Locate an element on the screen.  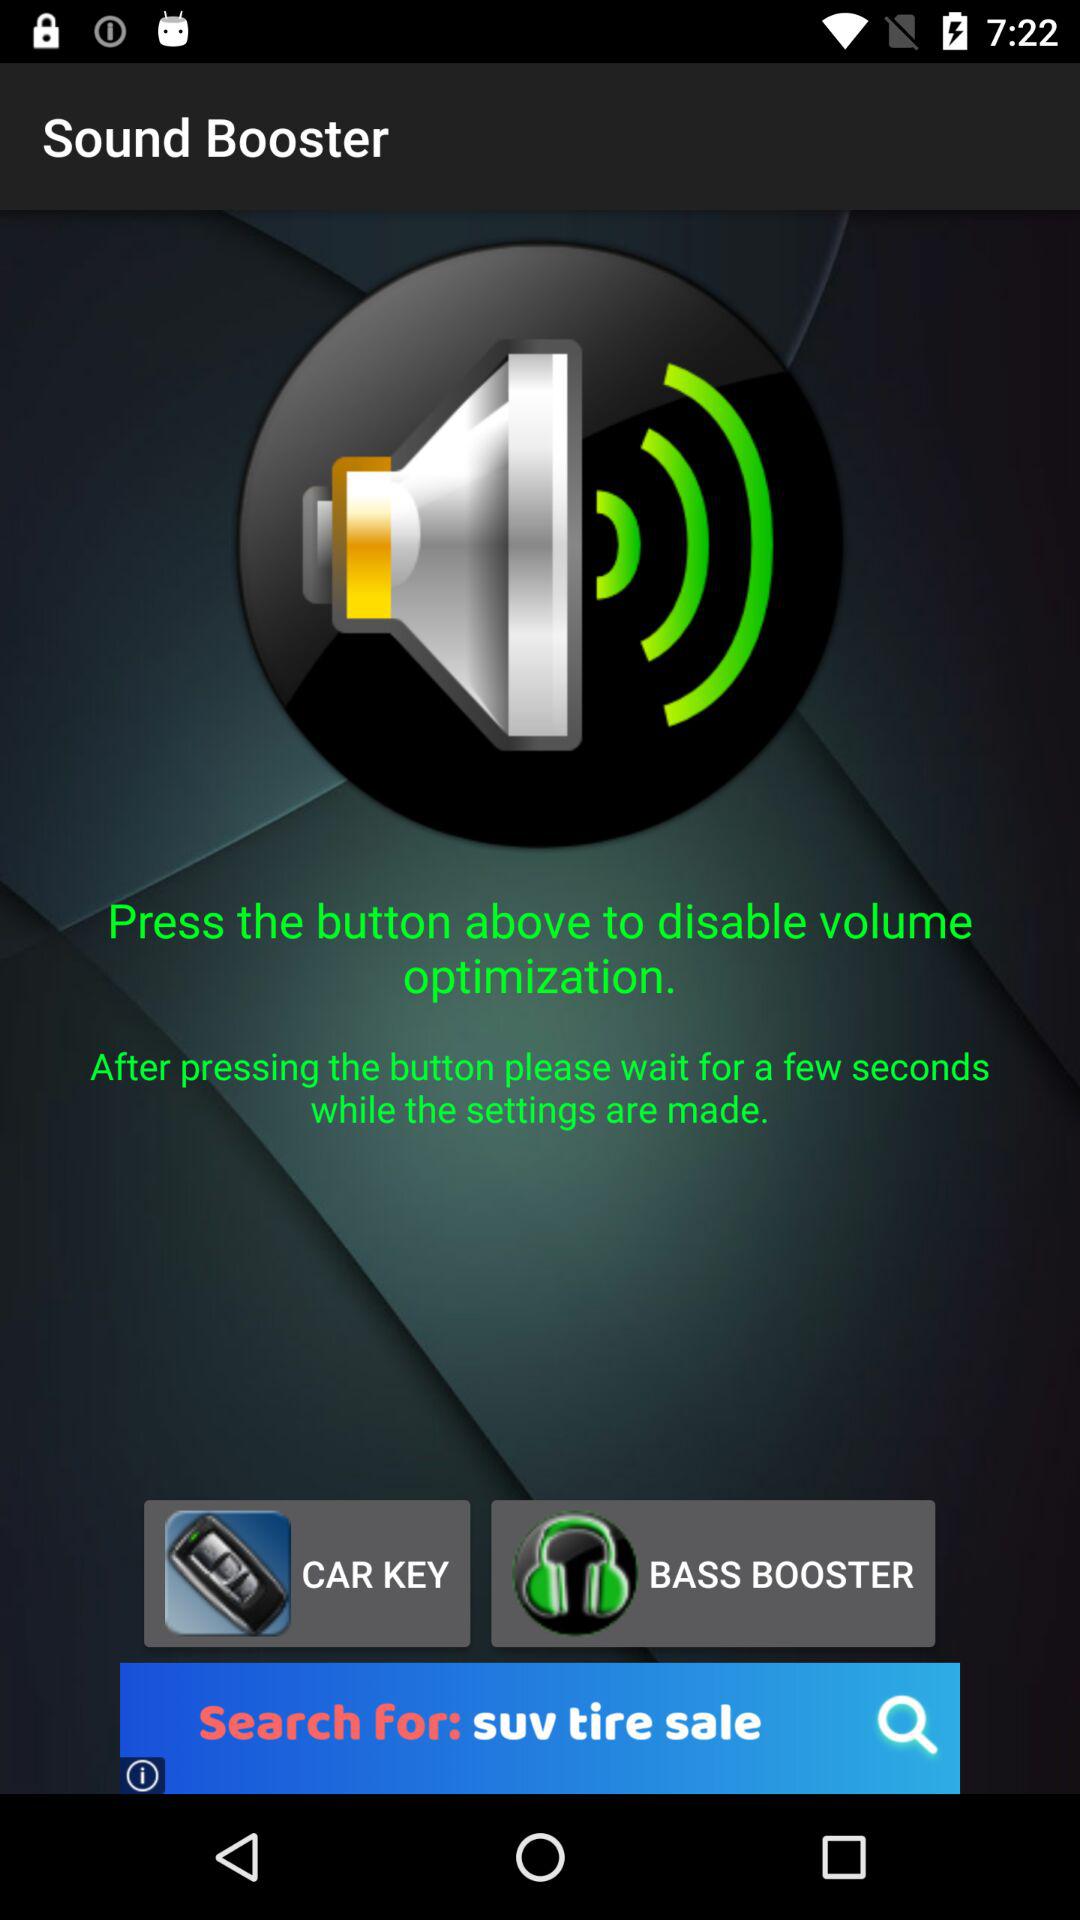
choose the icon next to bass booster button is located at coordinates (306, 1573).